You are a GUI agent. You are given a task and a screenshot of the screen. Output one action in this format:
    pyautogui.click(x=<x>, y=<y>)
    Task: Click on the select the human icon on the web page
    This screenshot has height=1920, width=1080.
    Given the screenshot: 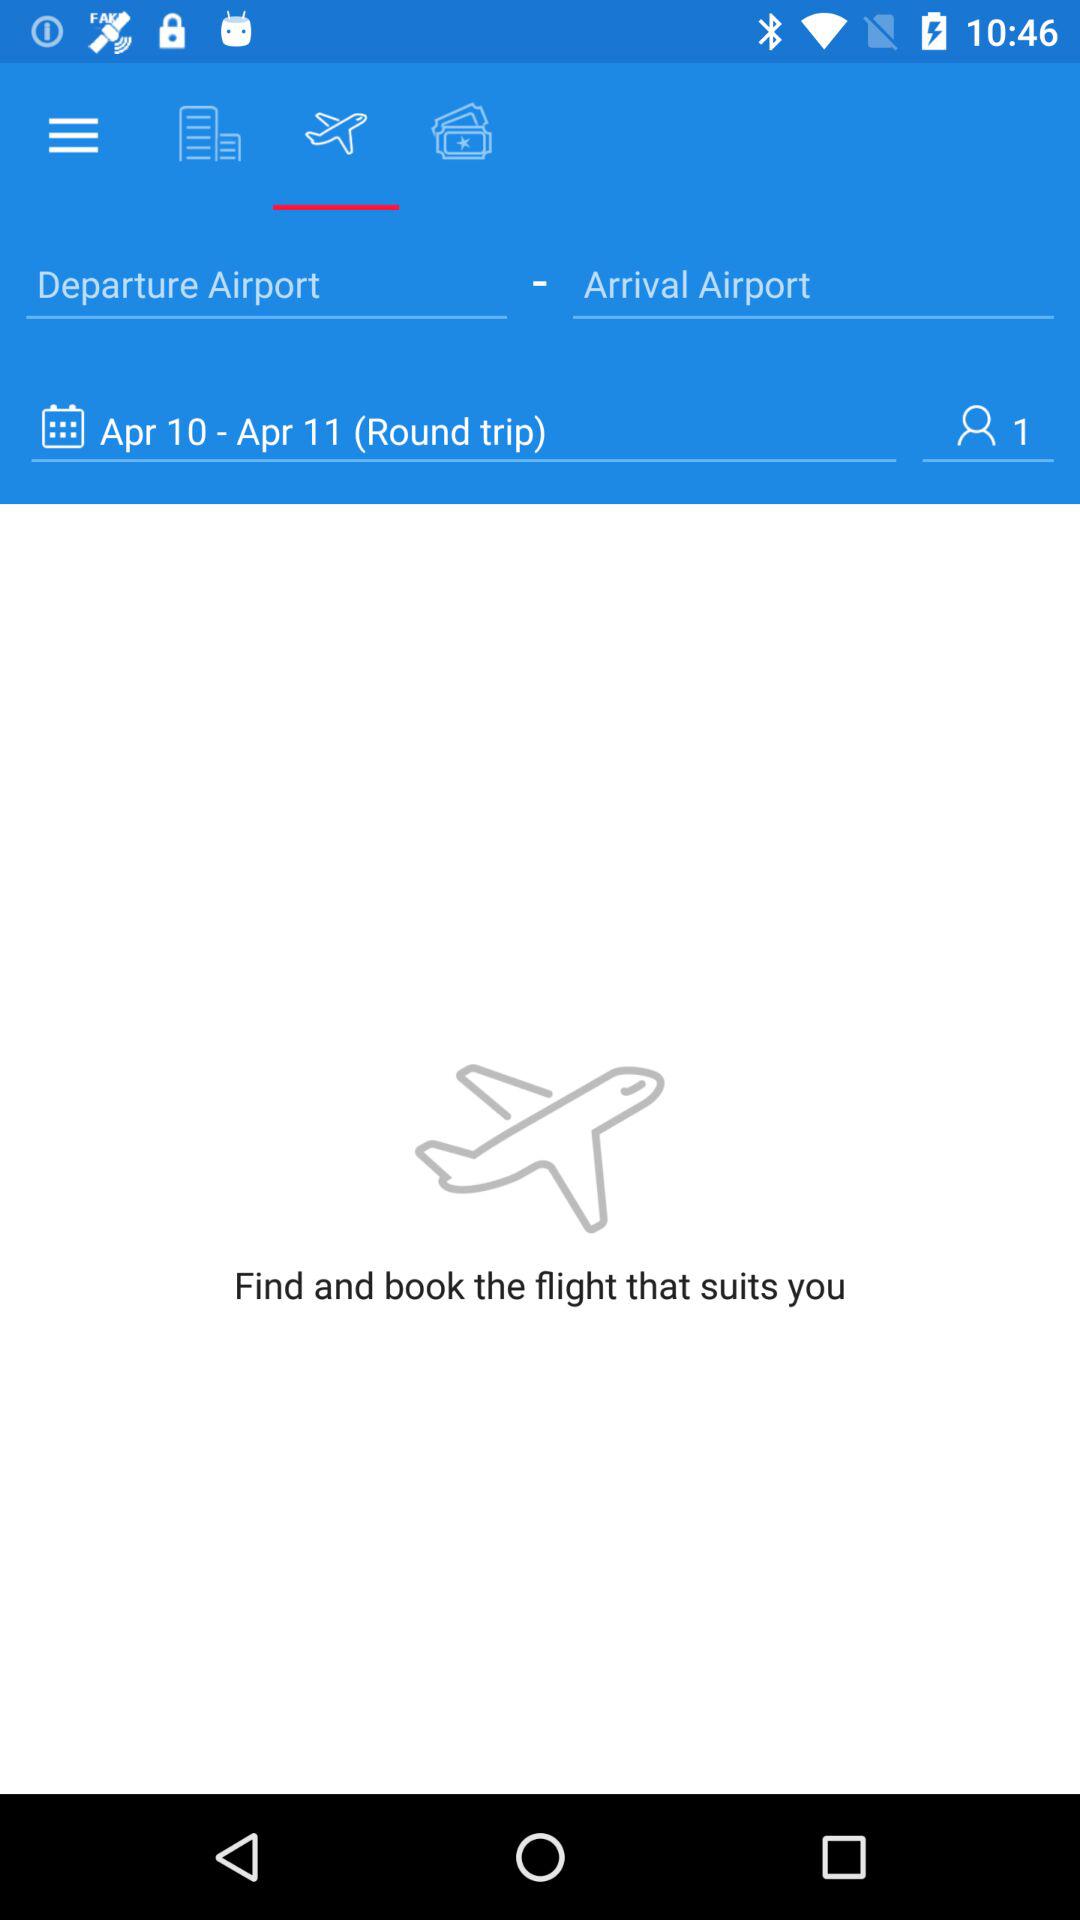 What is the action you would take?
    pyautogui.click(x=988, y=430)
    